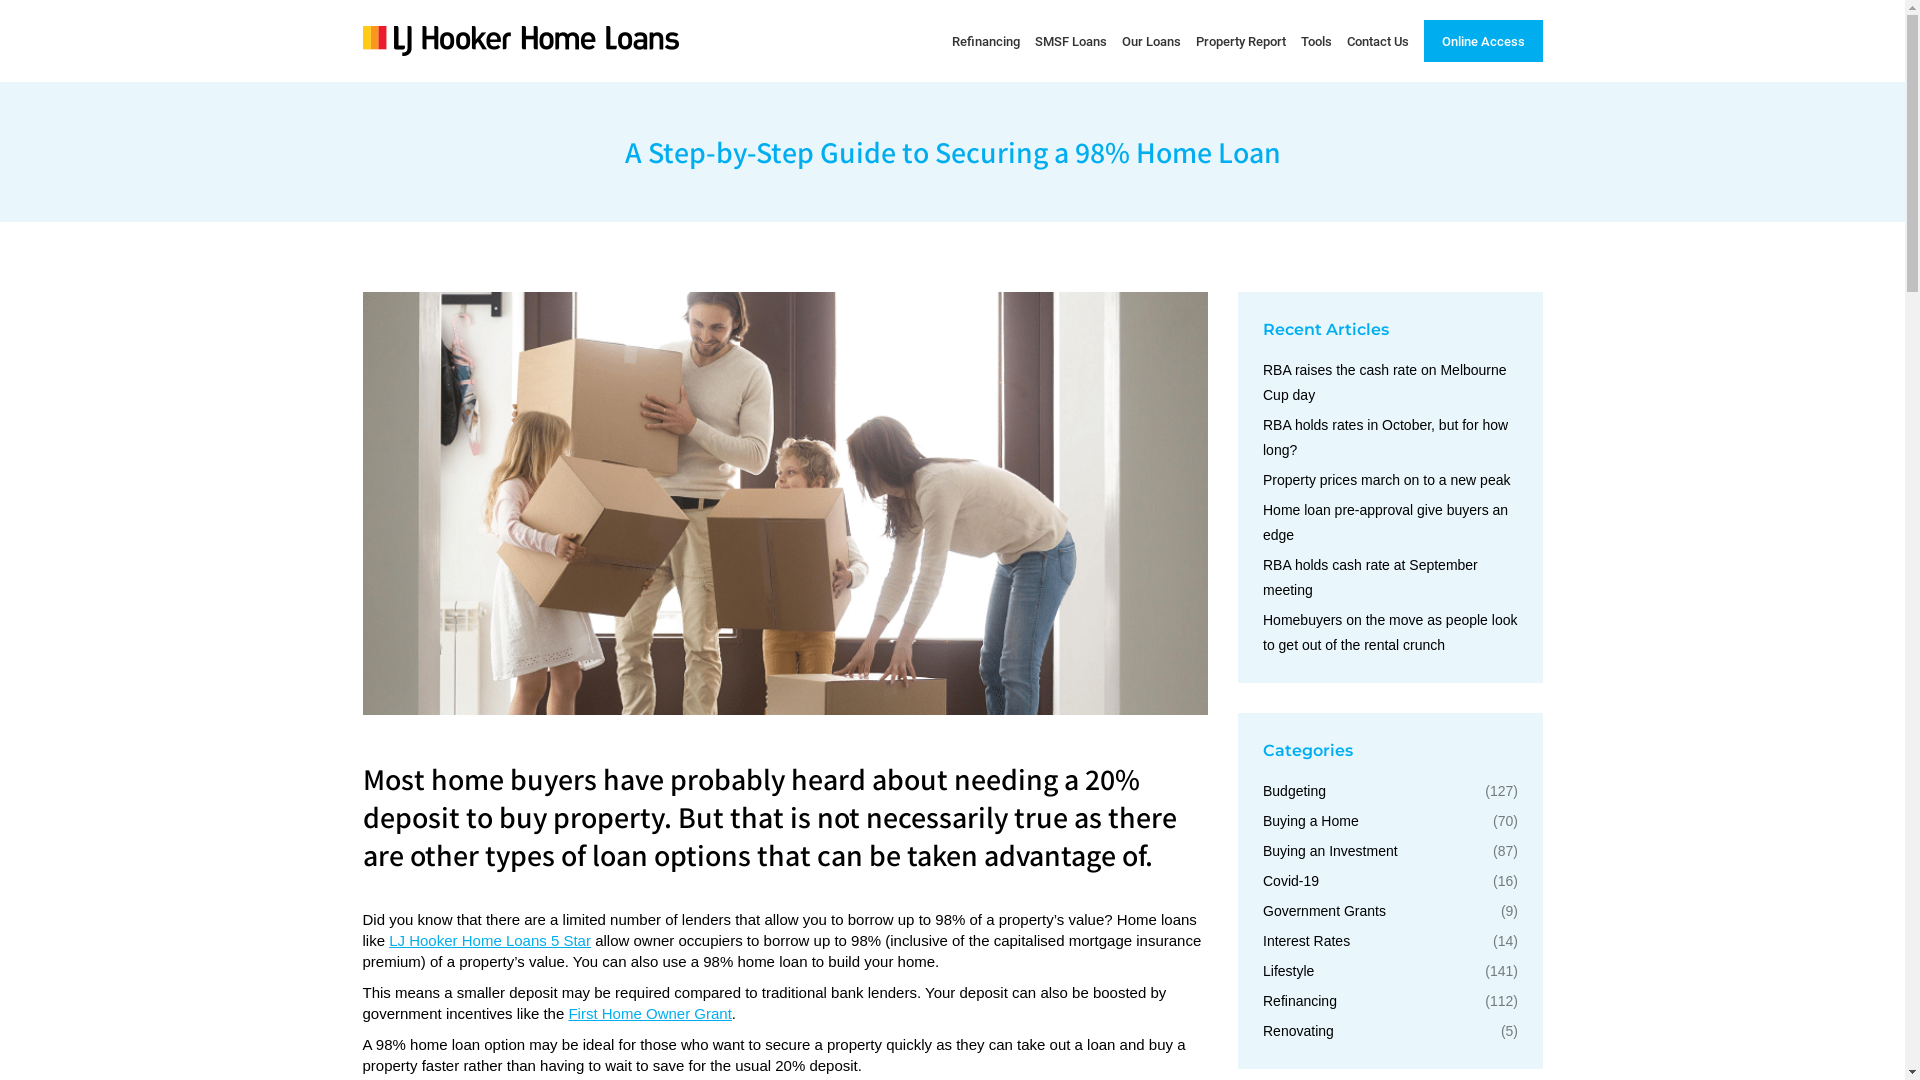 The width and height of the screenshot is (1920, 1080). I want to click on BLOG Step by step guide to securing 98, so click(784, 504).